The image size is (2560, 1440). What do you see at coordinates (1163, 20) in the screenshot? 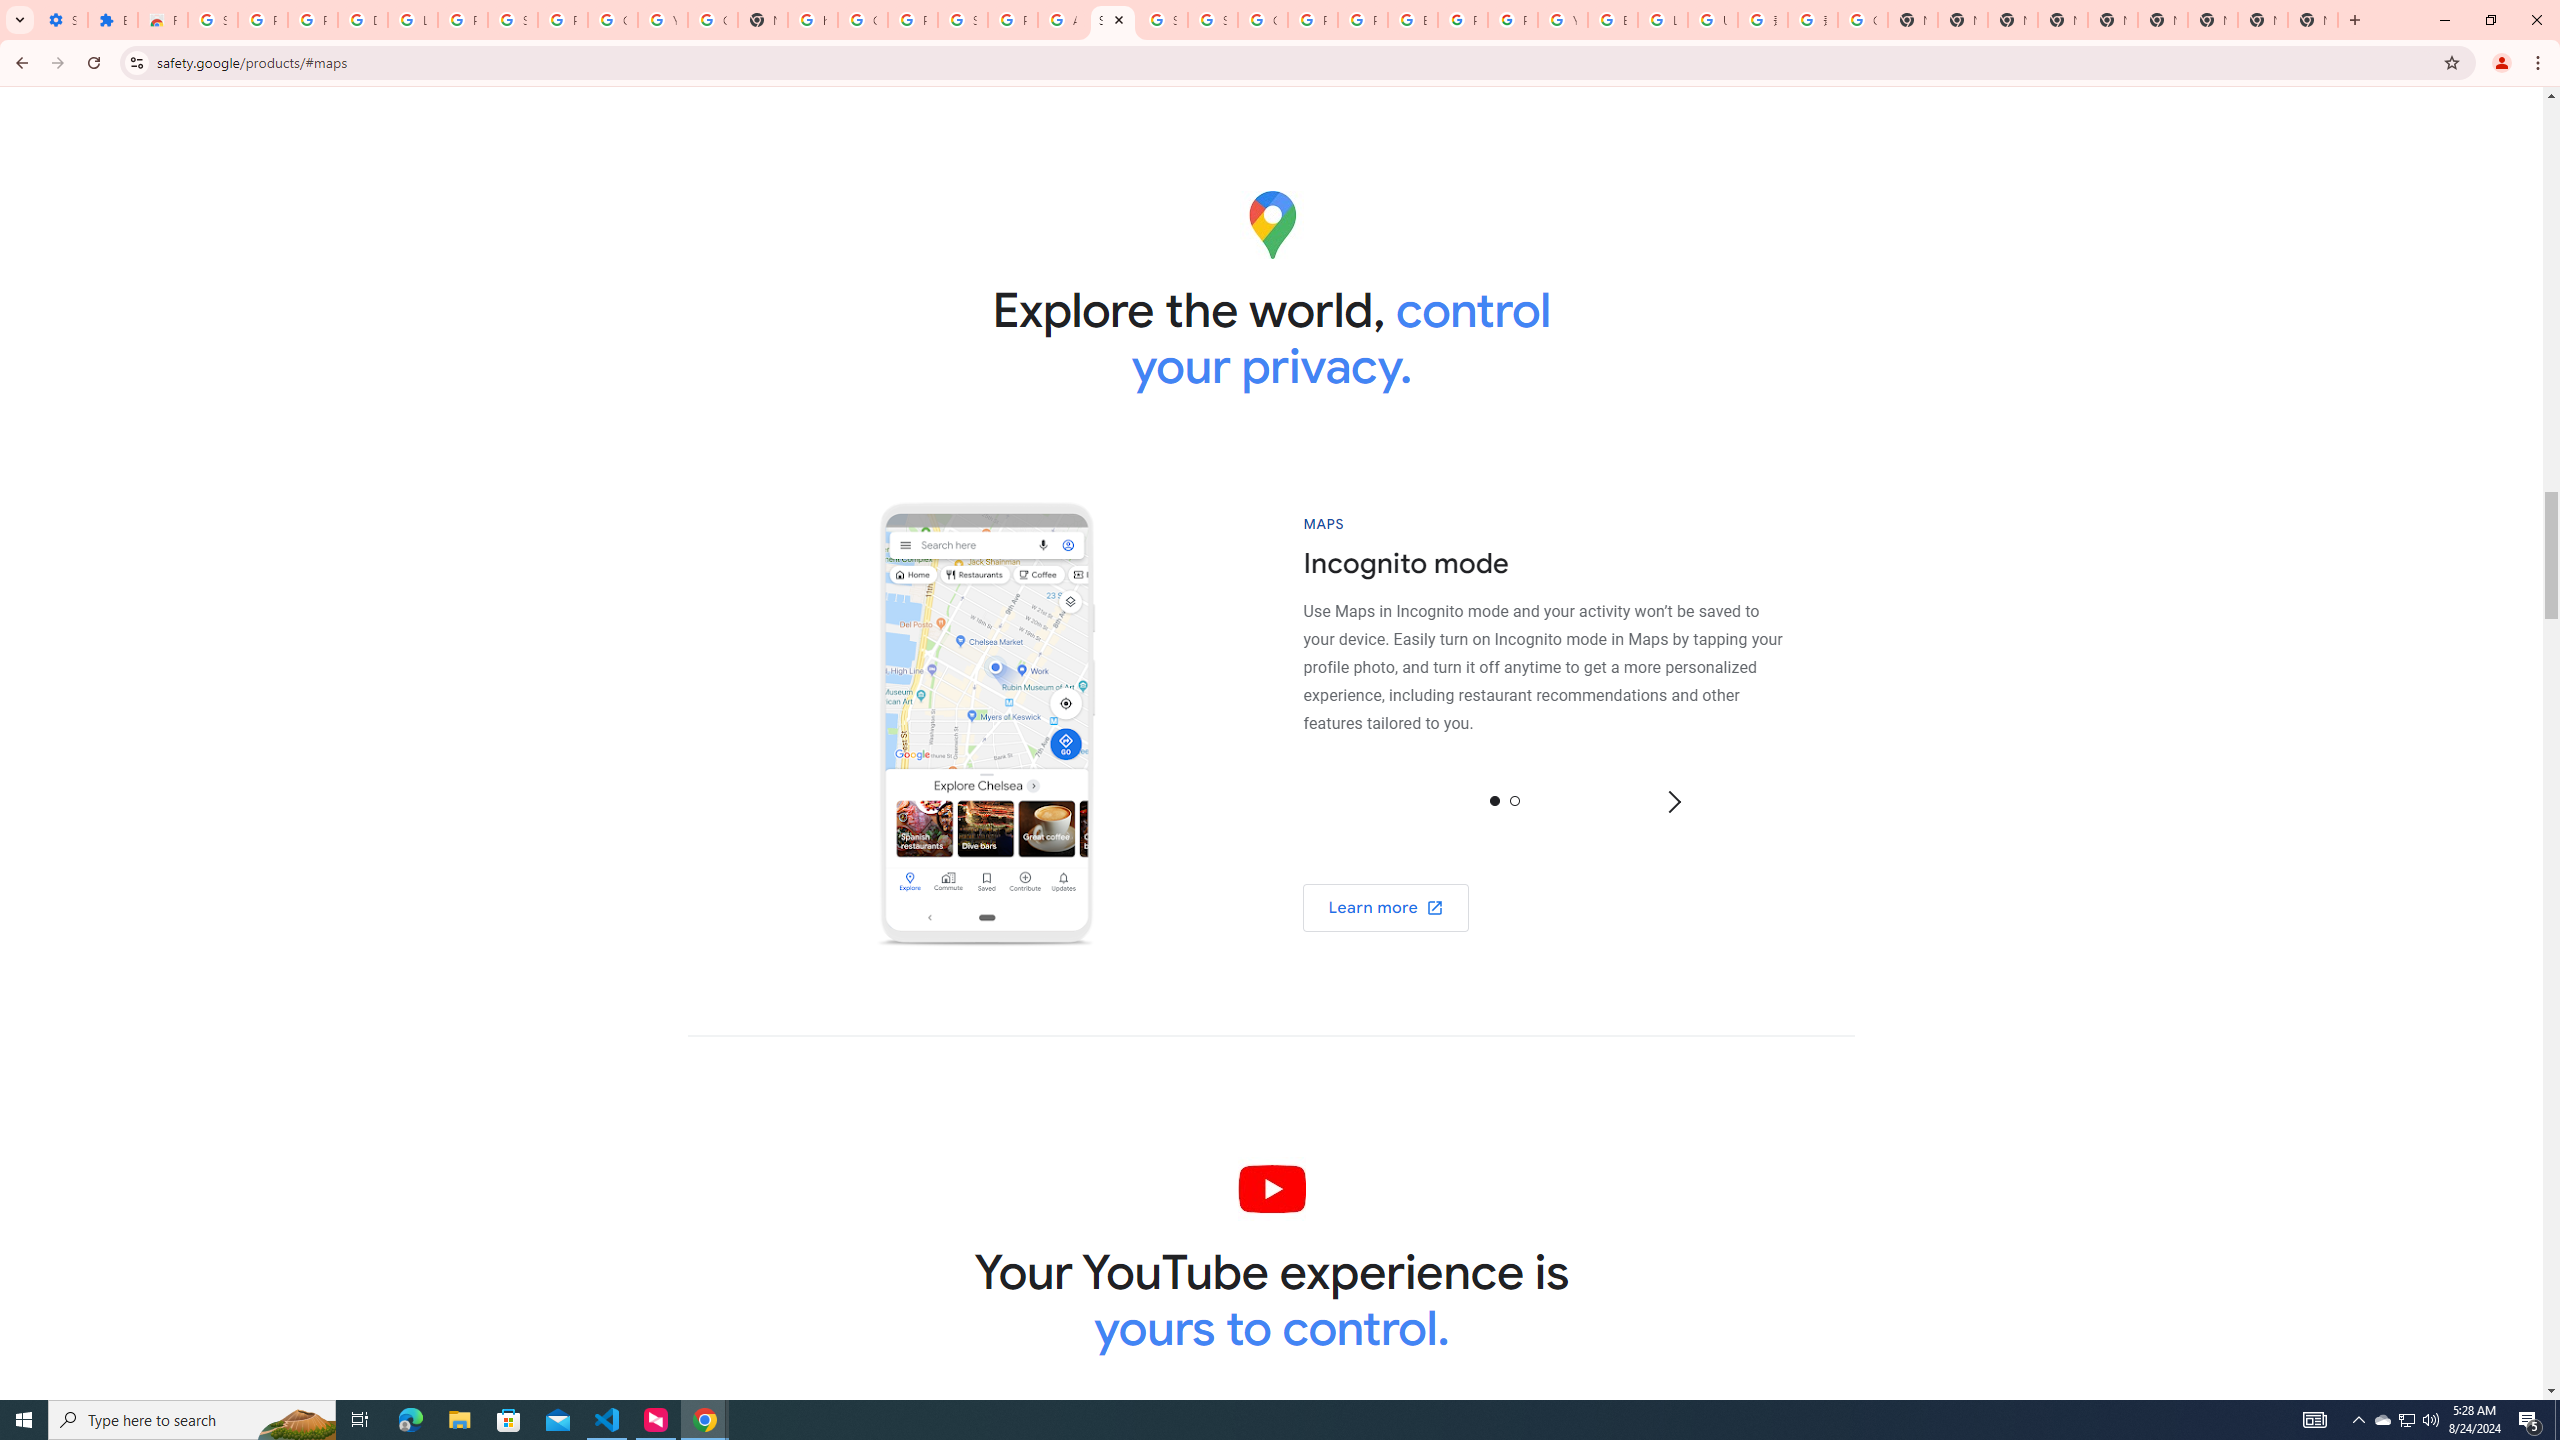
I see `Sign in - Google Accounts` at bounding box center [1163, 20].